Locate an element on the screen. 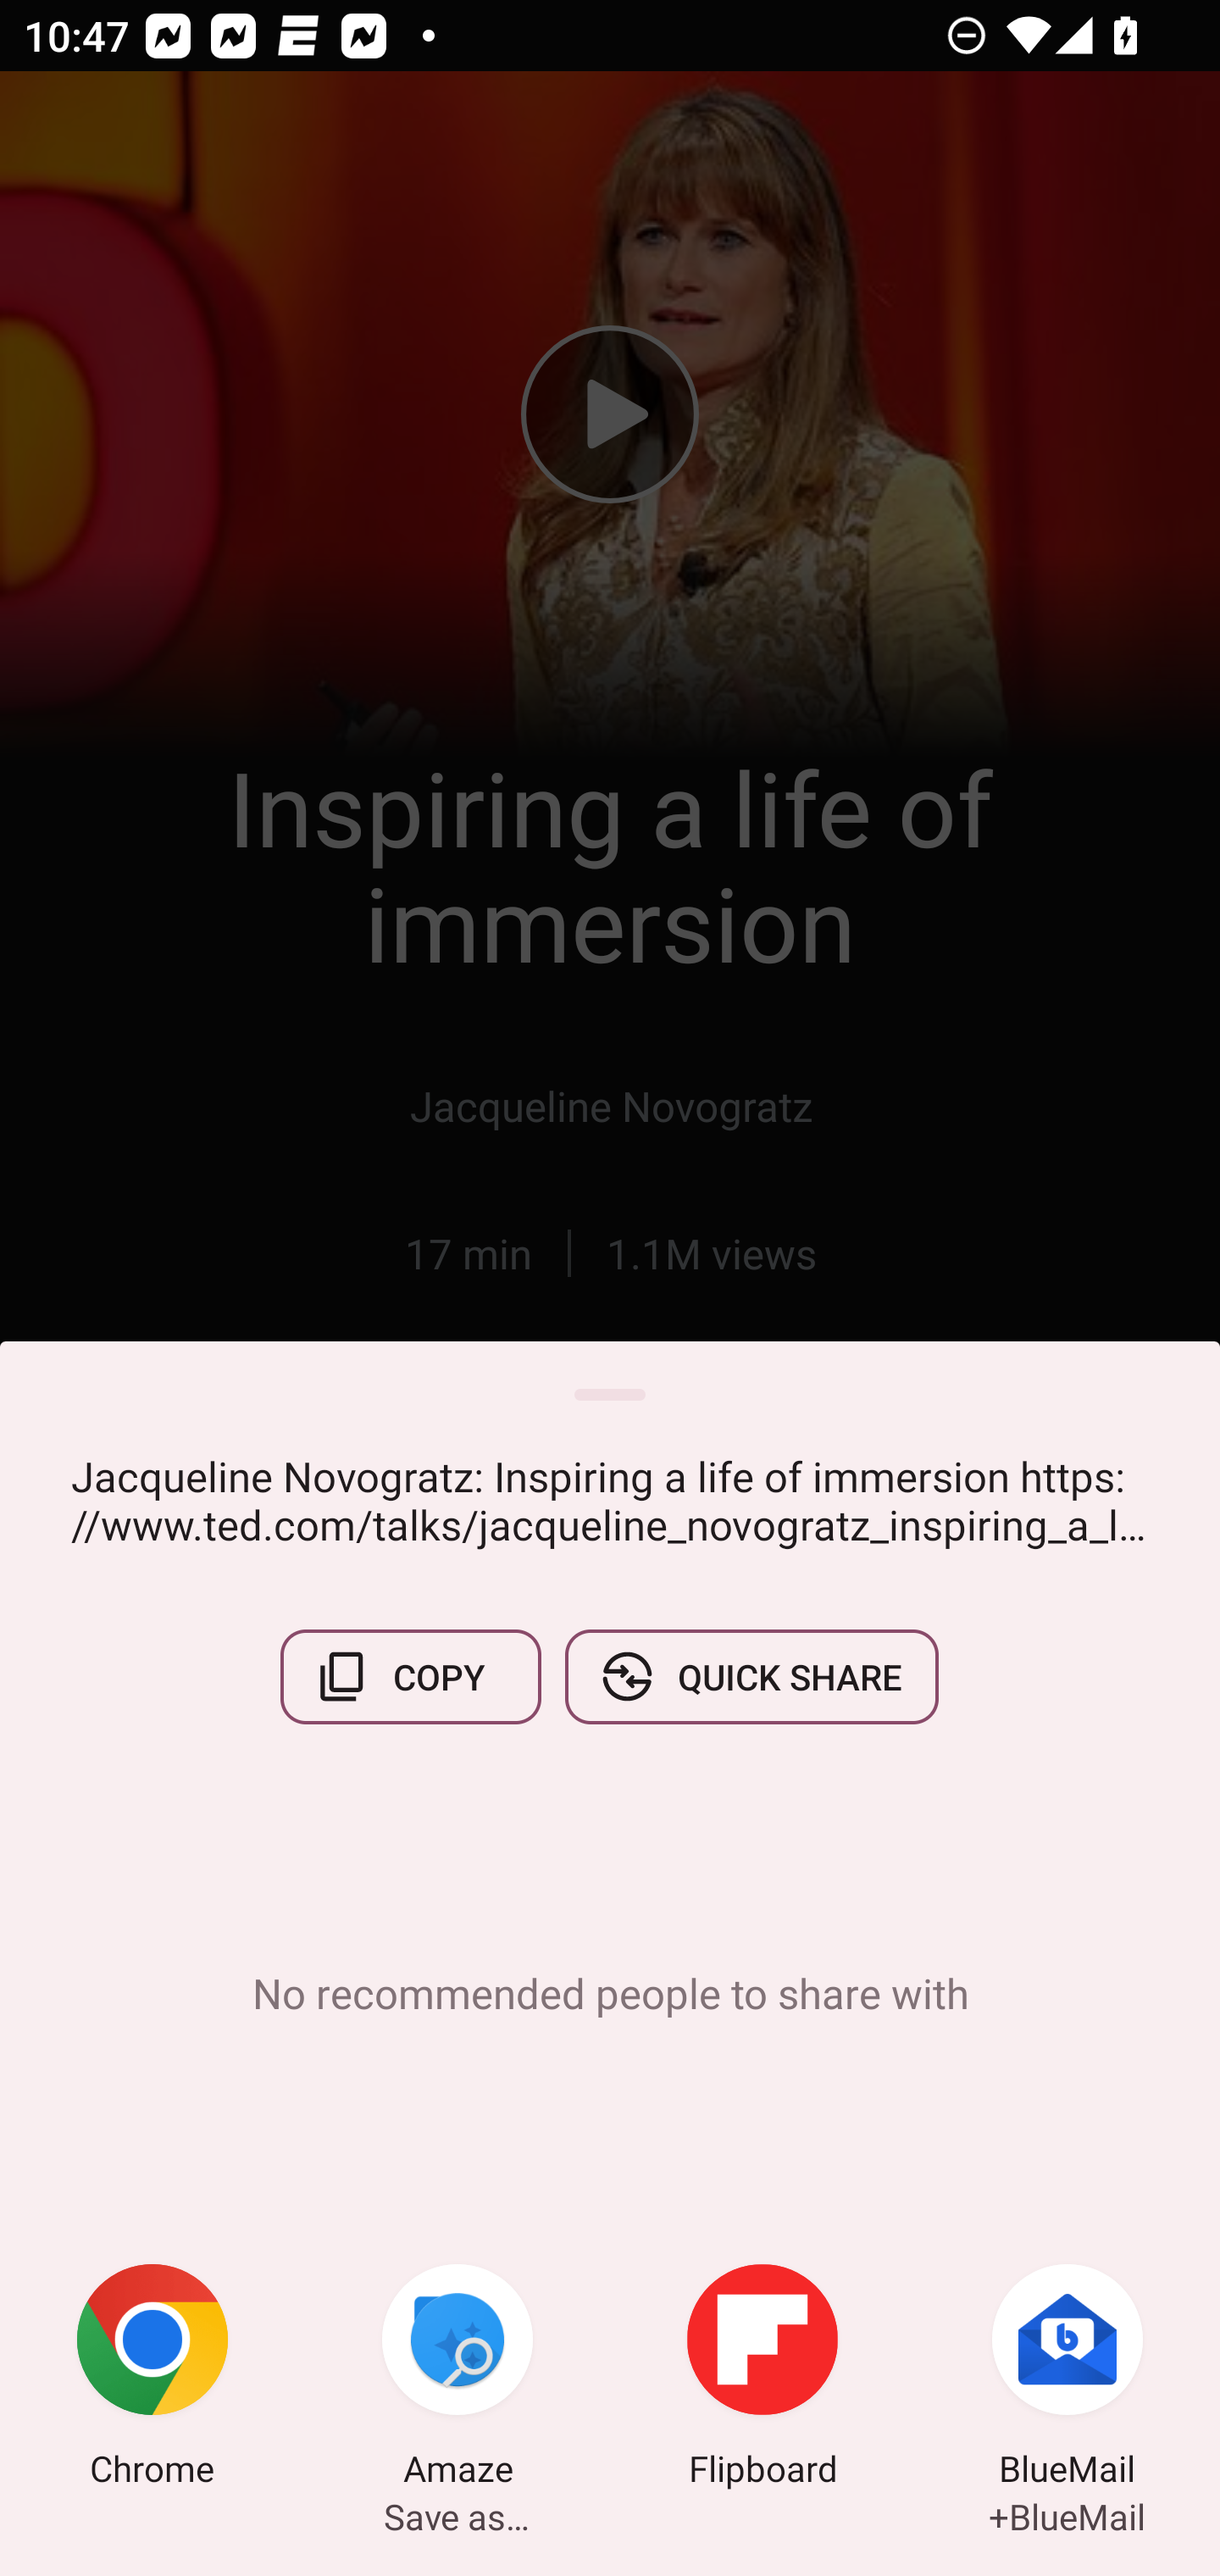 This screenshot has width=1220, height=2576. BlueMail +BlueMail is located at coordinates (1067, 2379).